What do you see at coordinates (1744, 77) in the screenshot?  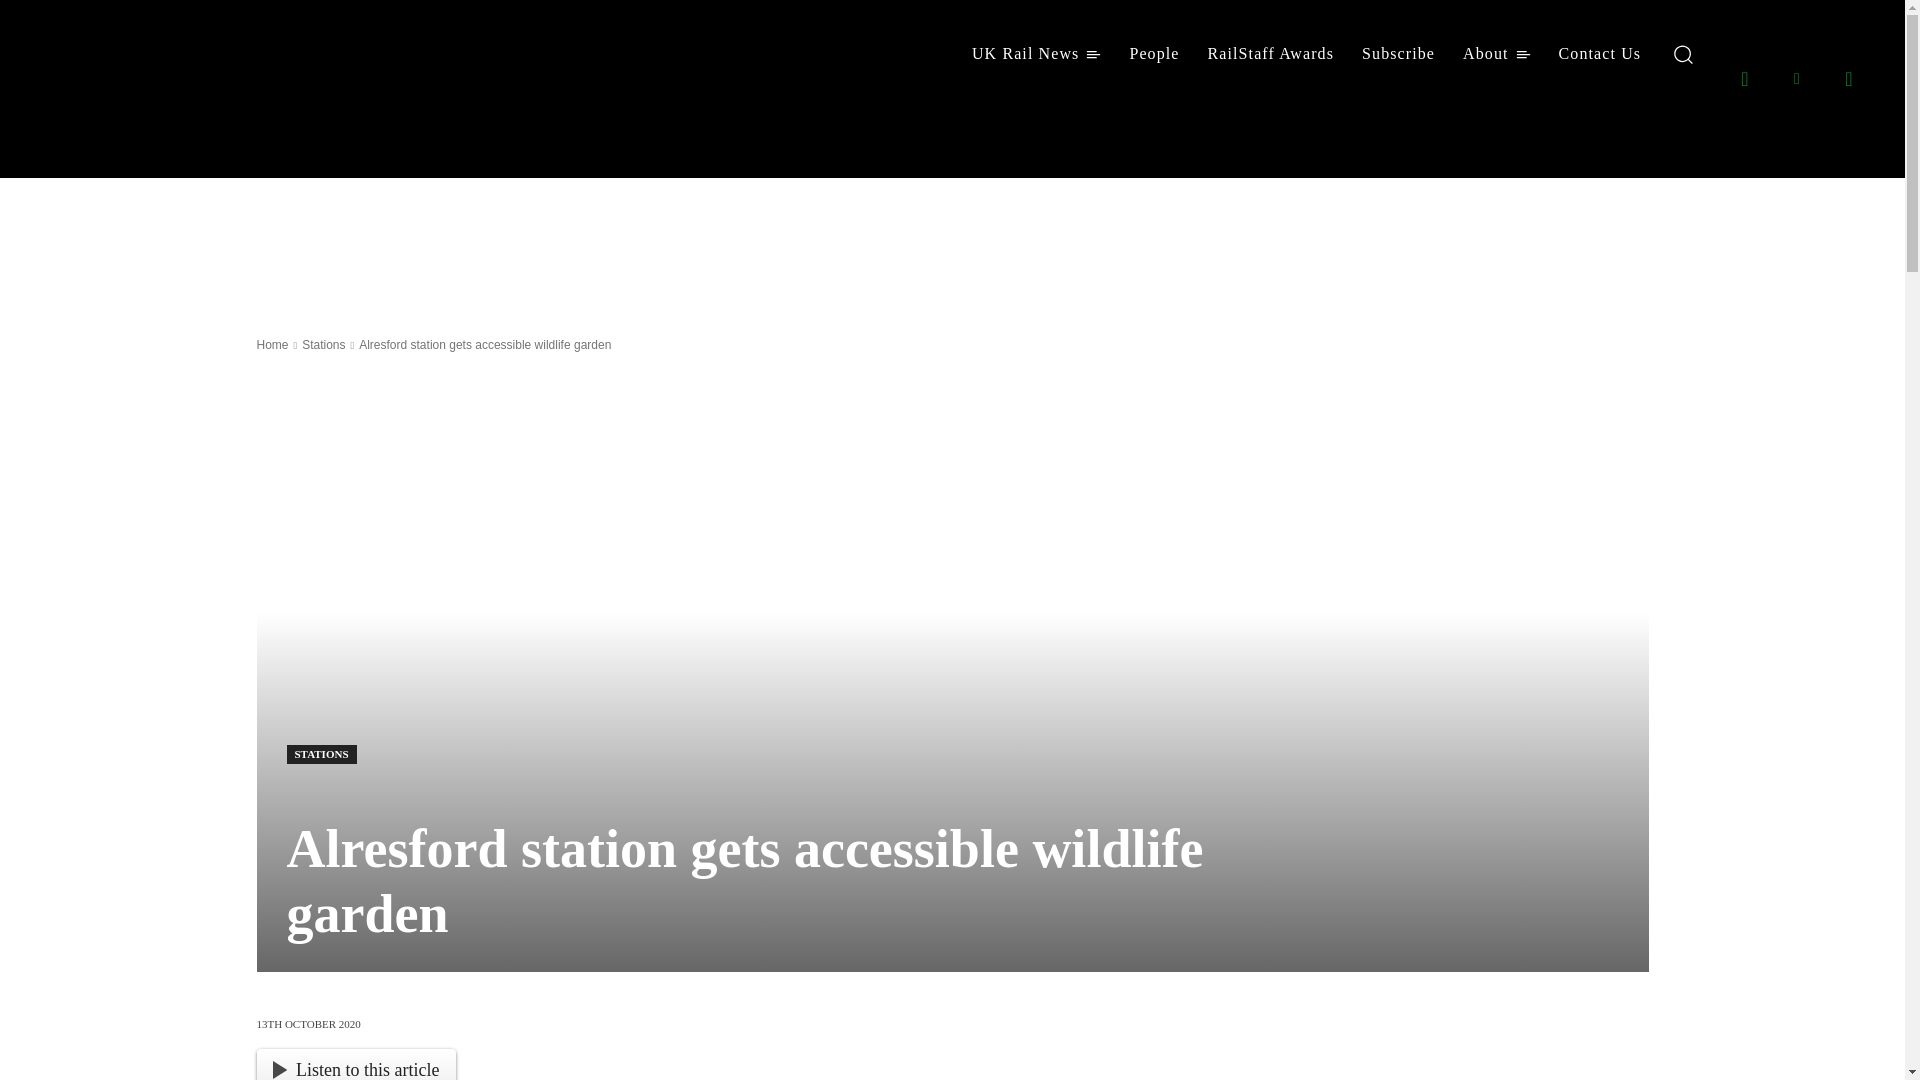 I see `Facebook` at bounding box center [1744, 77].